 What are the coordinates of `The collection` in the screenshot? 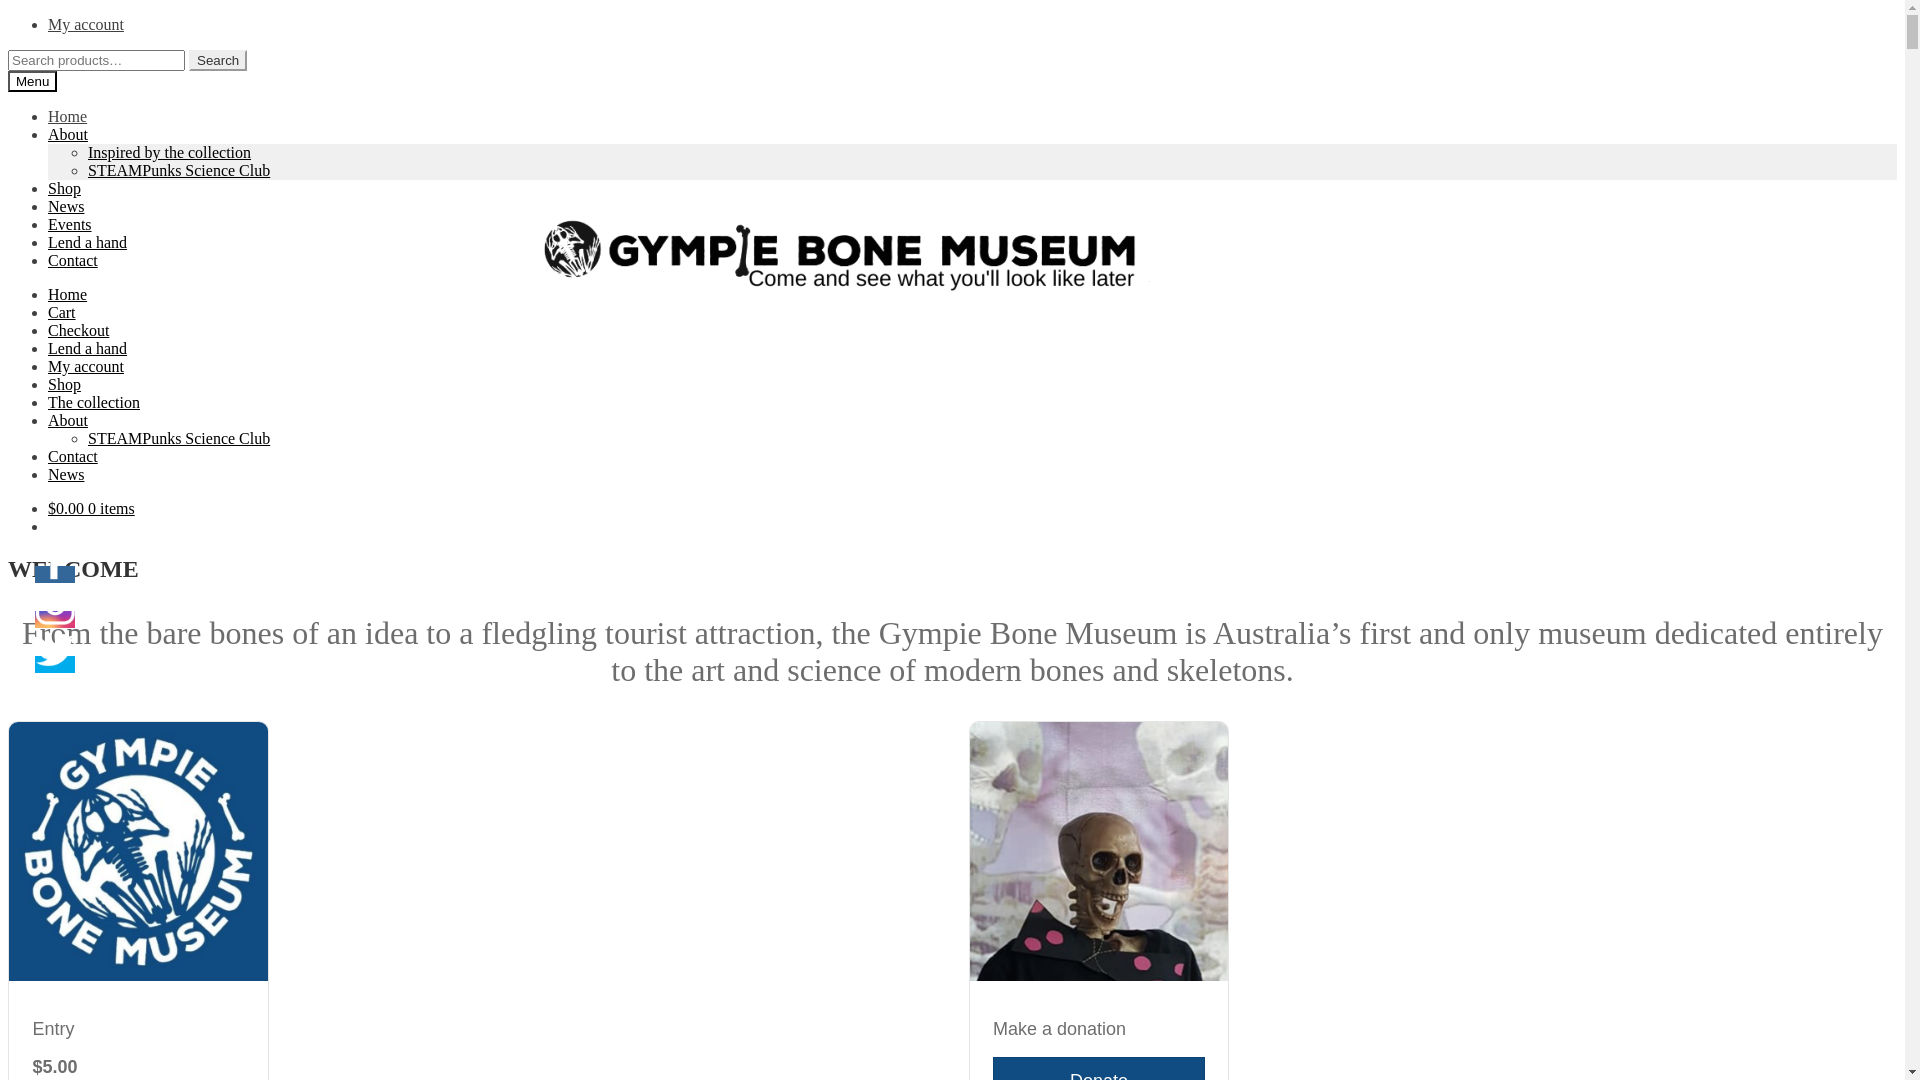 It's located at (94, 402).